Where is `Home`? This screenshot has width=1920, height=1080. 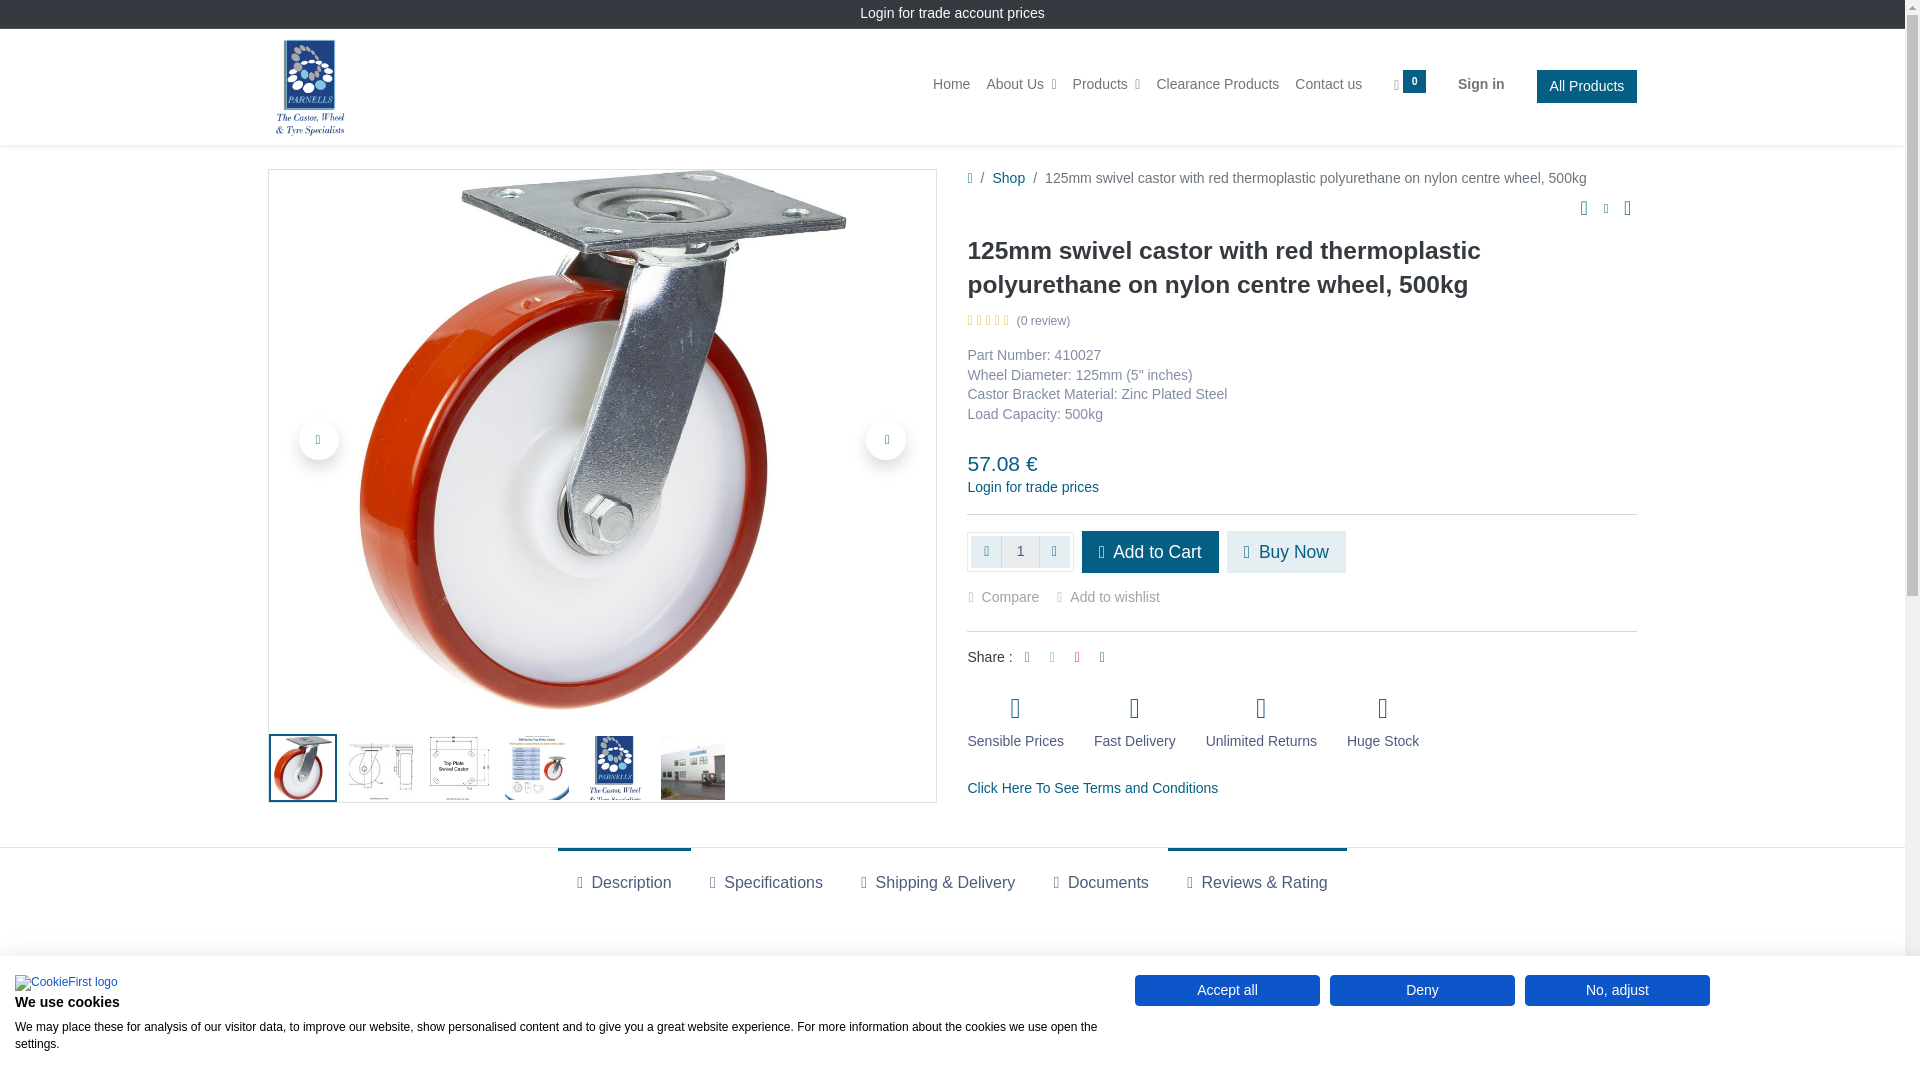 Home is located at coordinates (951, 84).